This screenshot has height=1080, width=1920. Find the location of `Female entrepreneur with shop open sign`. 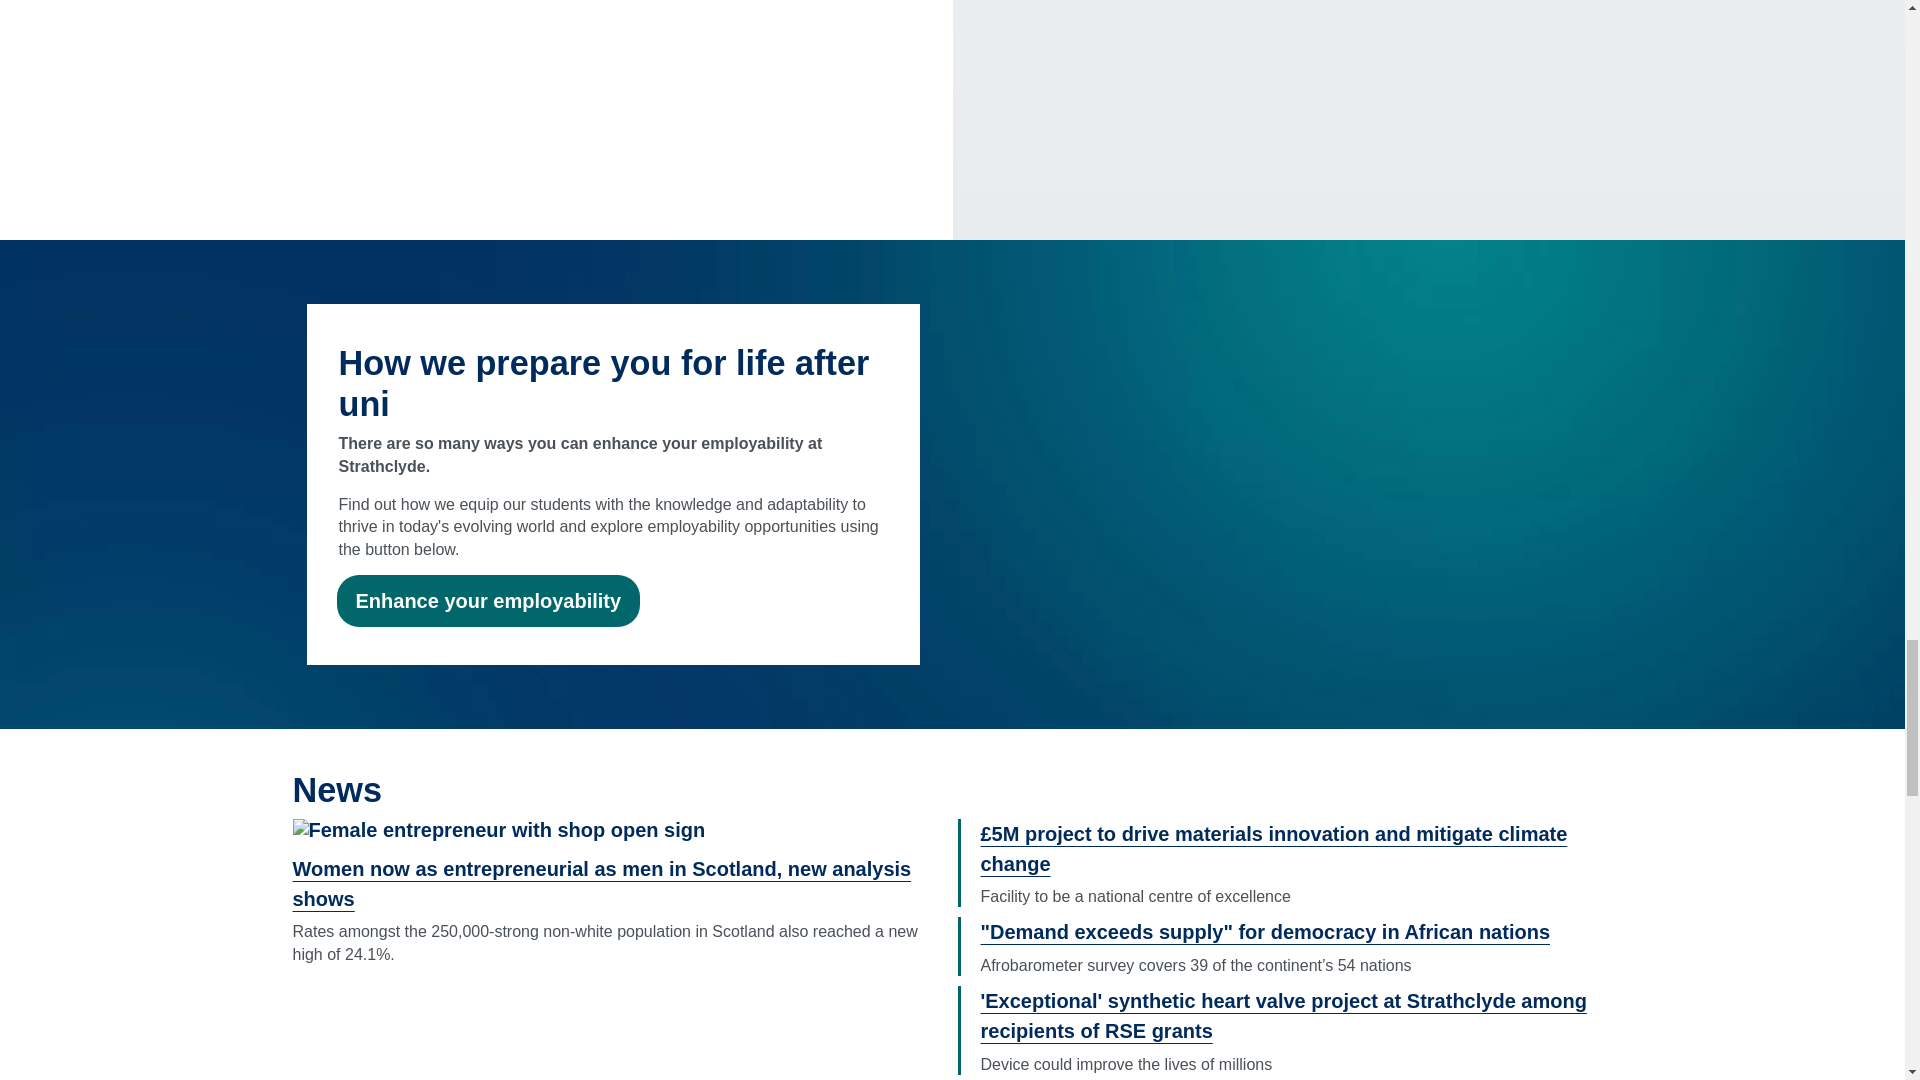

Female entrepreneur with shop open sign is located at coordinates (498, 830).